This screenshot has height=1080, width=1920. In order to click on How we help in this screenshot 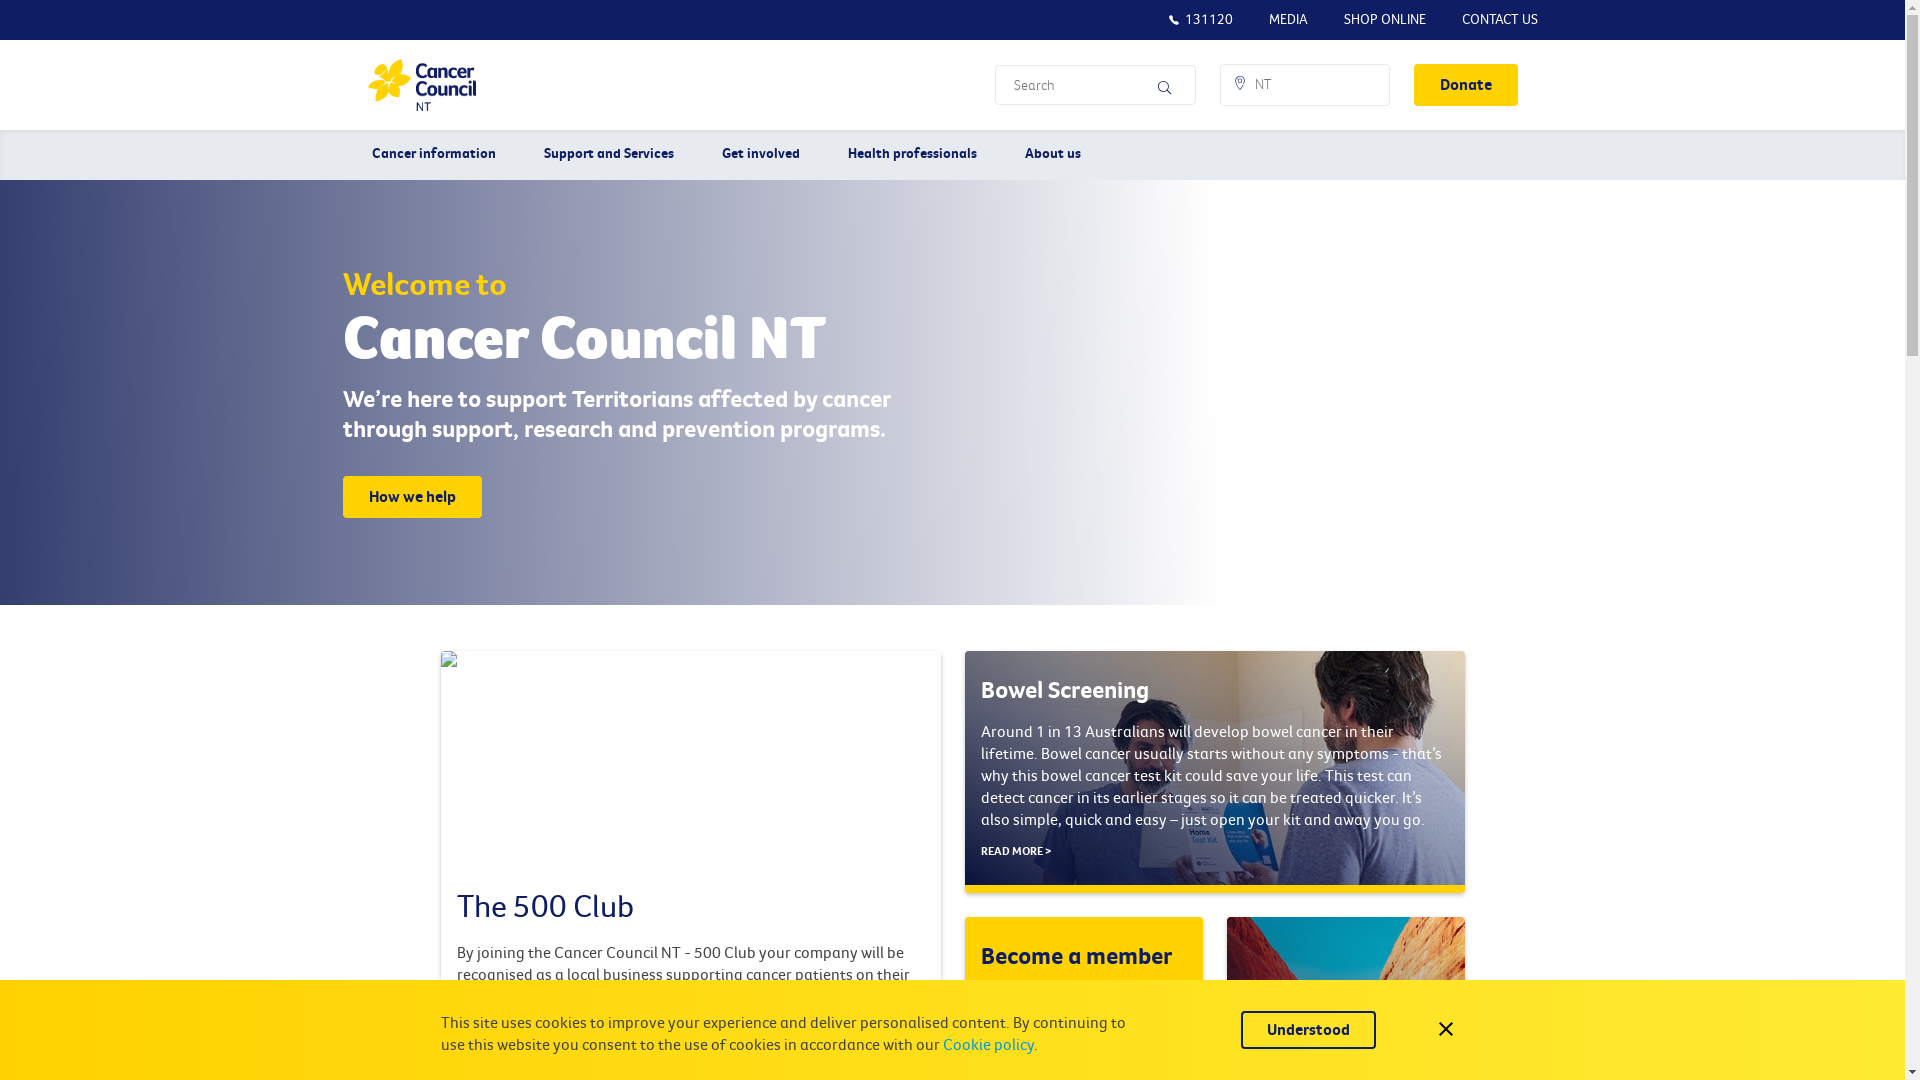, I will do `click(412, 497)`.